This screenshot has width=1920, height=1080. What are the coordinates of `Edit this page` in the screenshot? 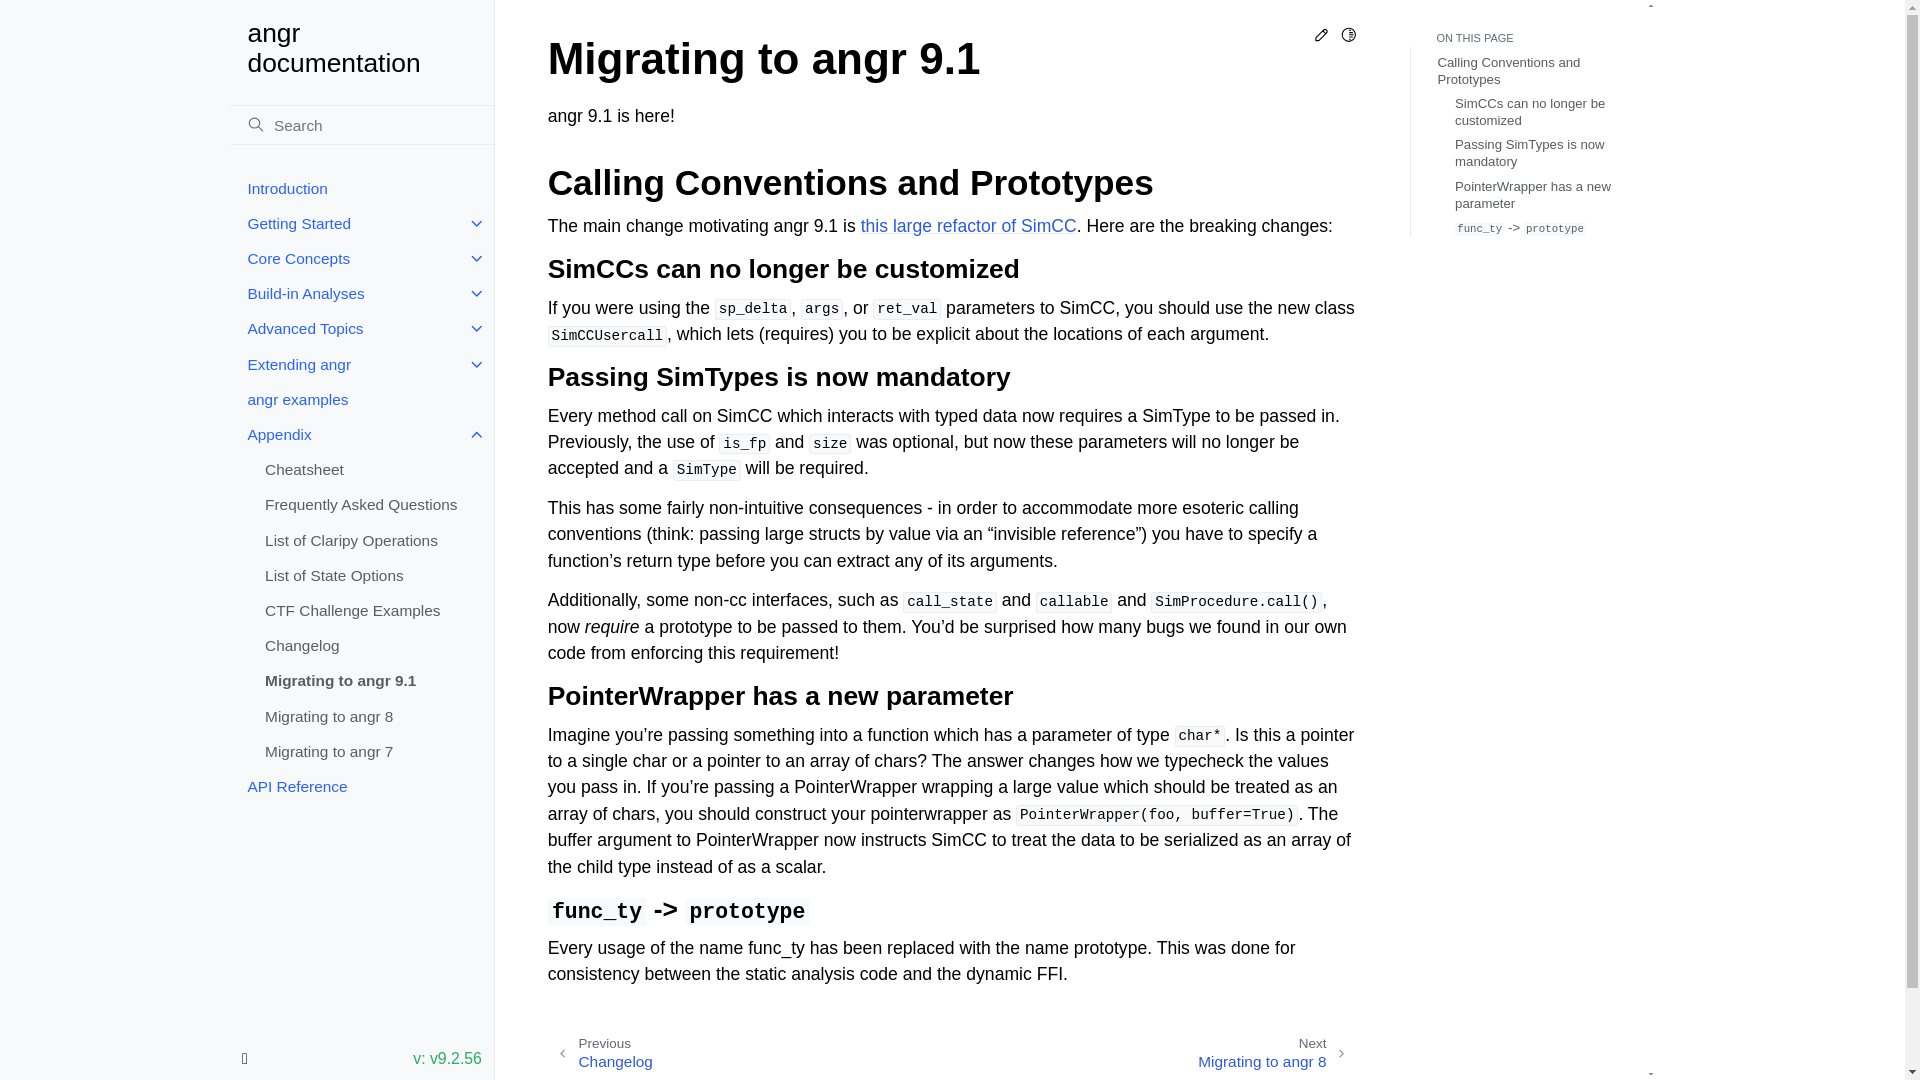 It's located at (1322, 38).